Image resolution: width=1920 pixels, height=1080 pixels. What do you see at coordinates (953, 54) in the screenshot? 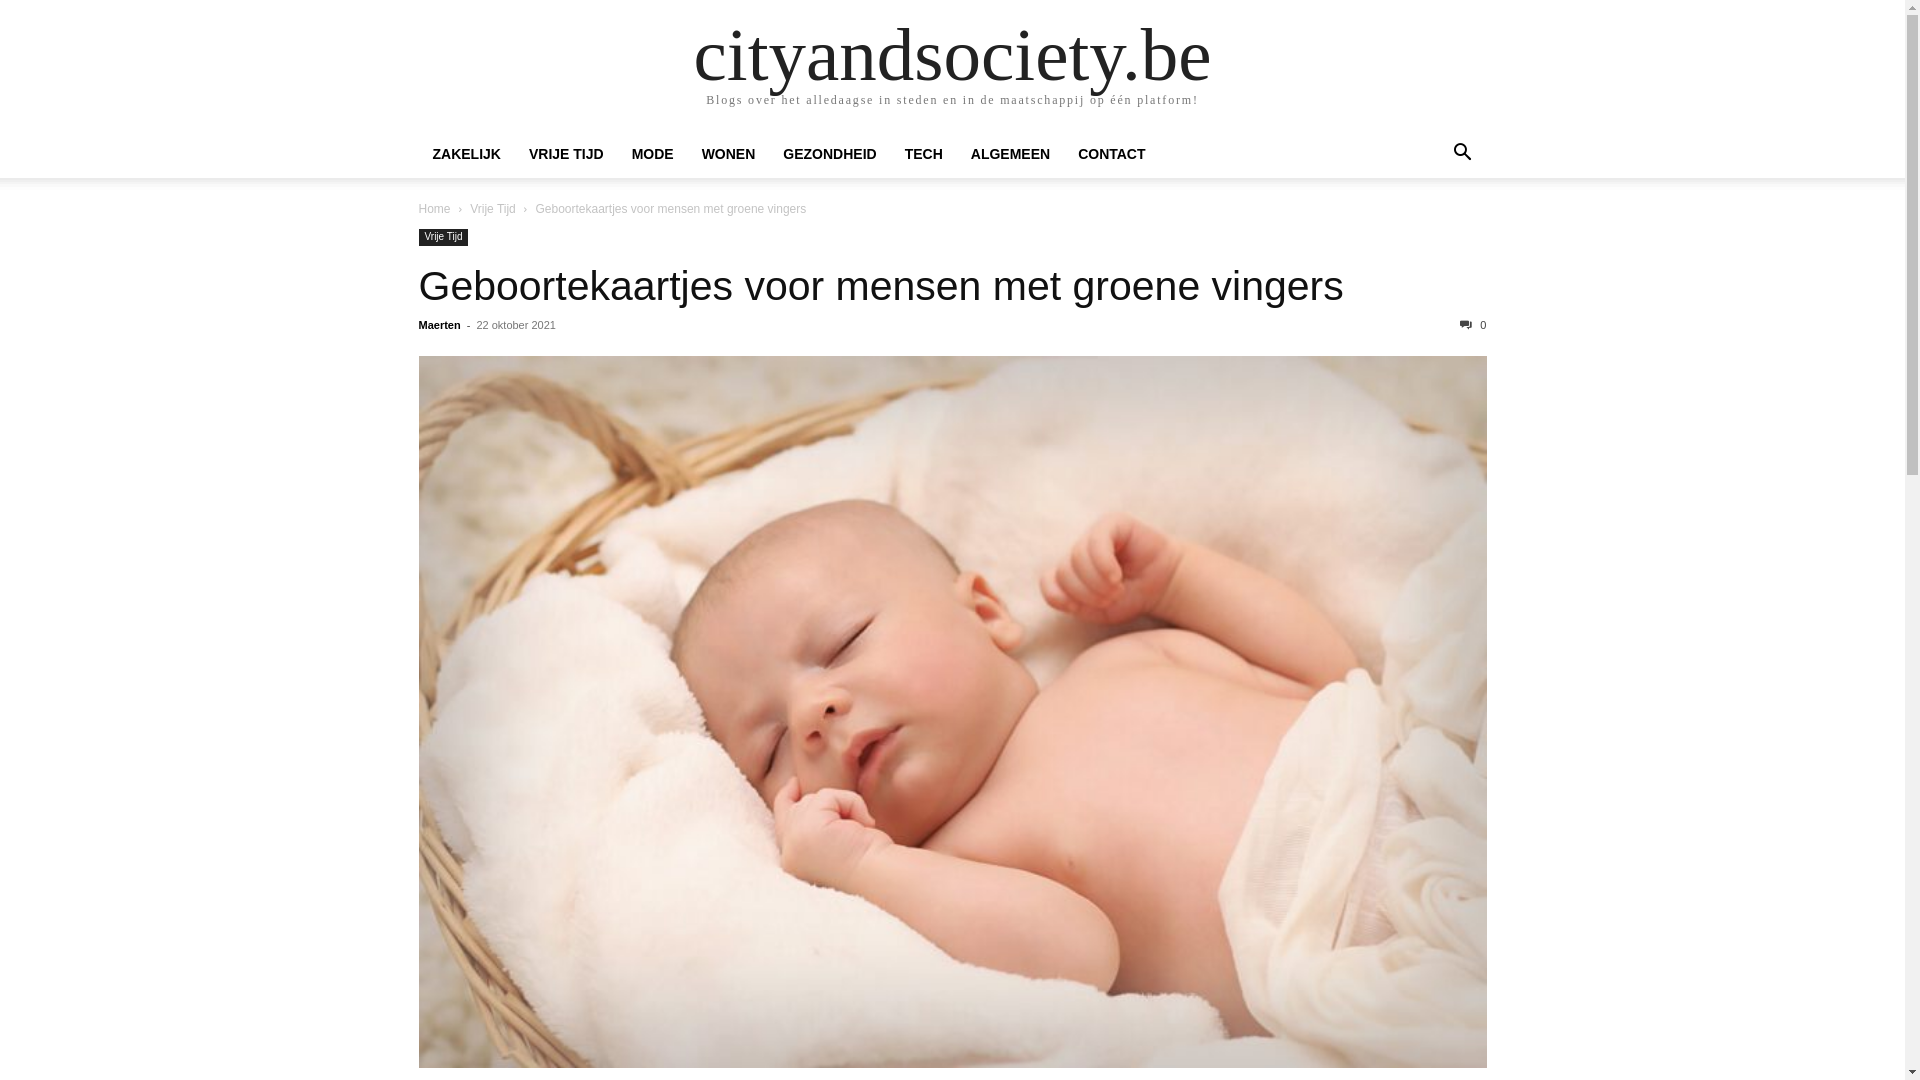
I see `cityandsociety.be` at bounding box center [953, 54].